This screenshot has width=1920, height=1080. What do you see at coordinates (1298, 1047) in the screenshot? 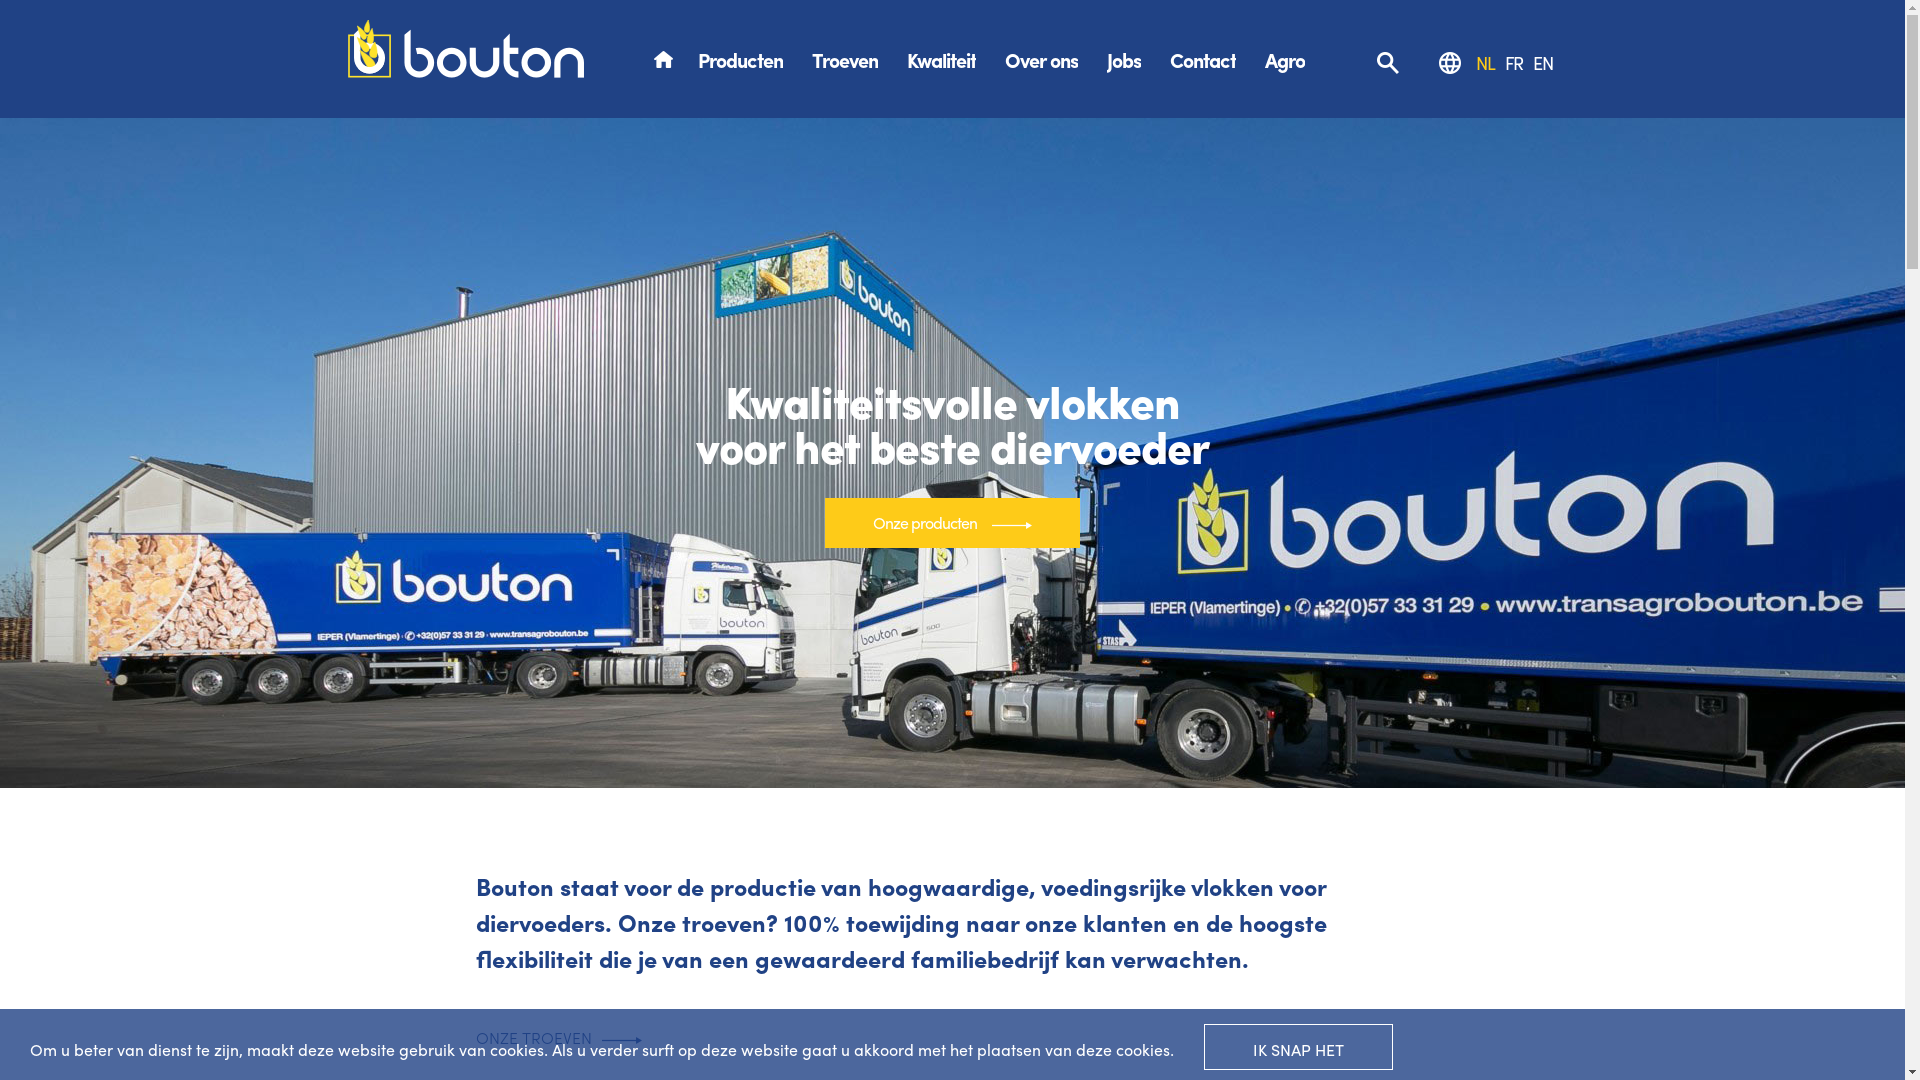
I see `IK SNAP HET` at bounding box center [1298, 1047].